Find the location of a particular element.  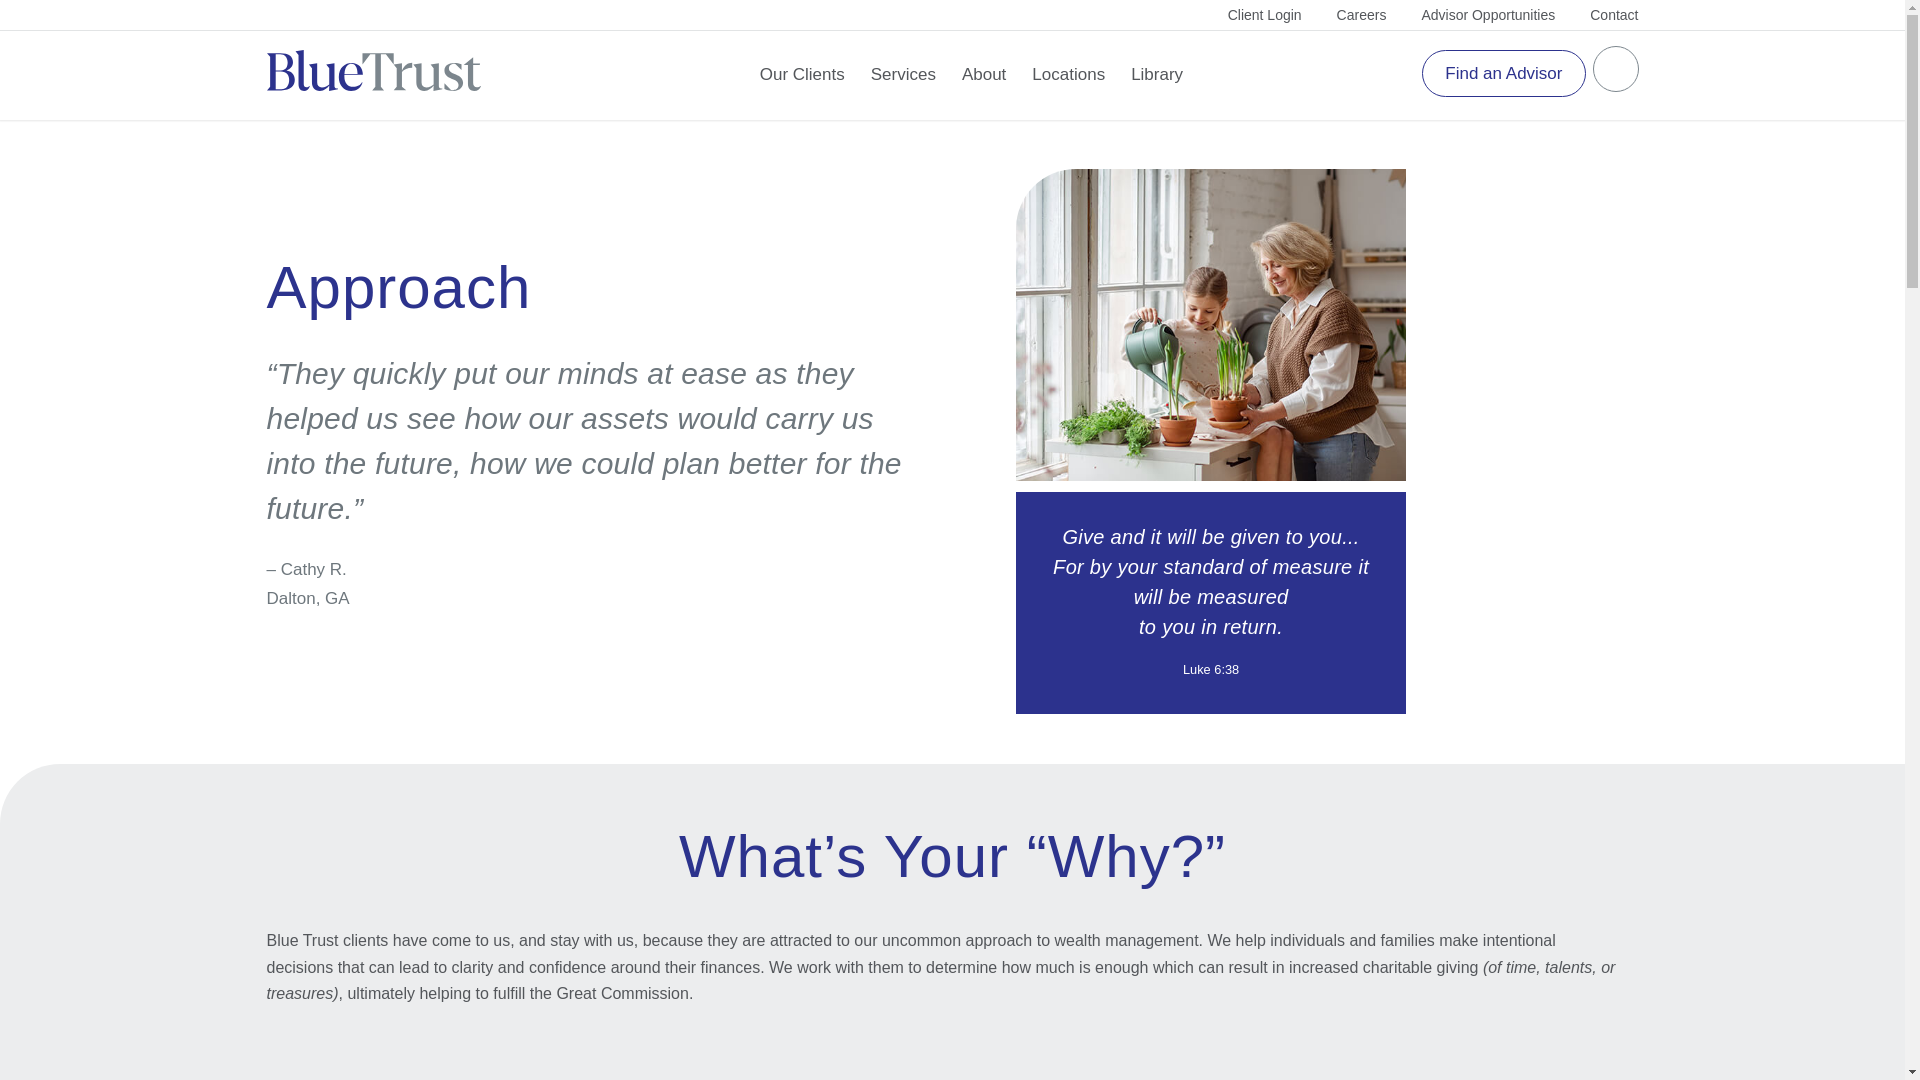

Client Login is located at coordinates (1264, 15).